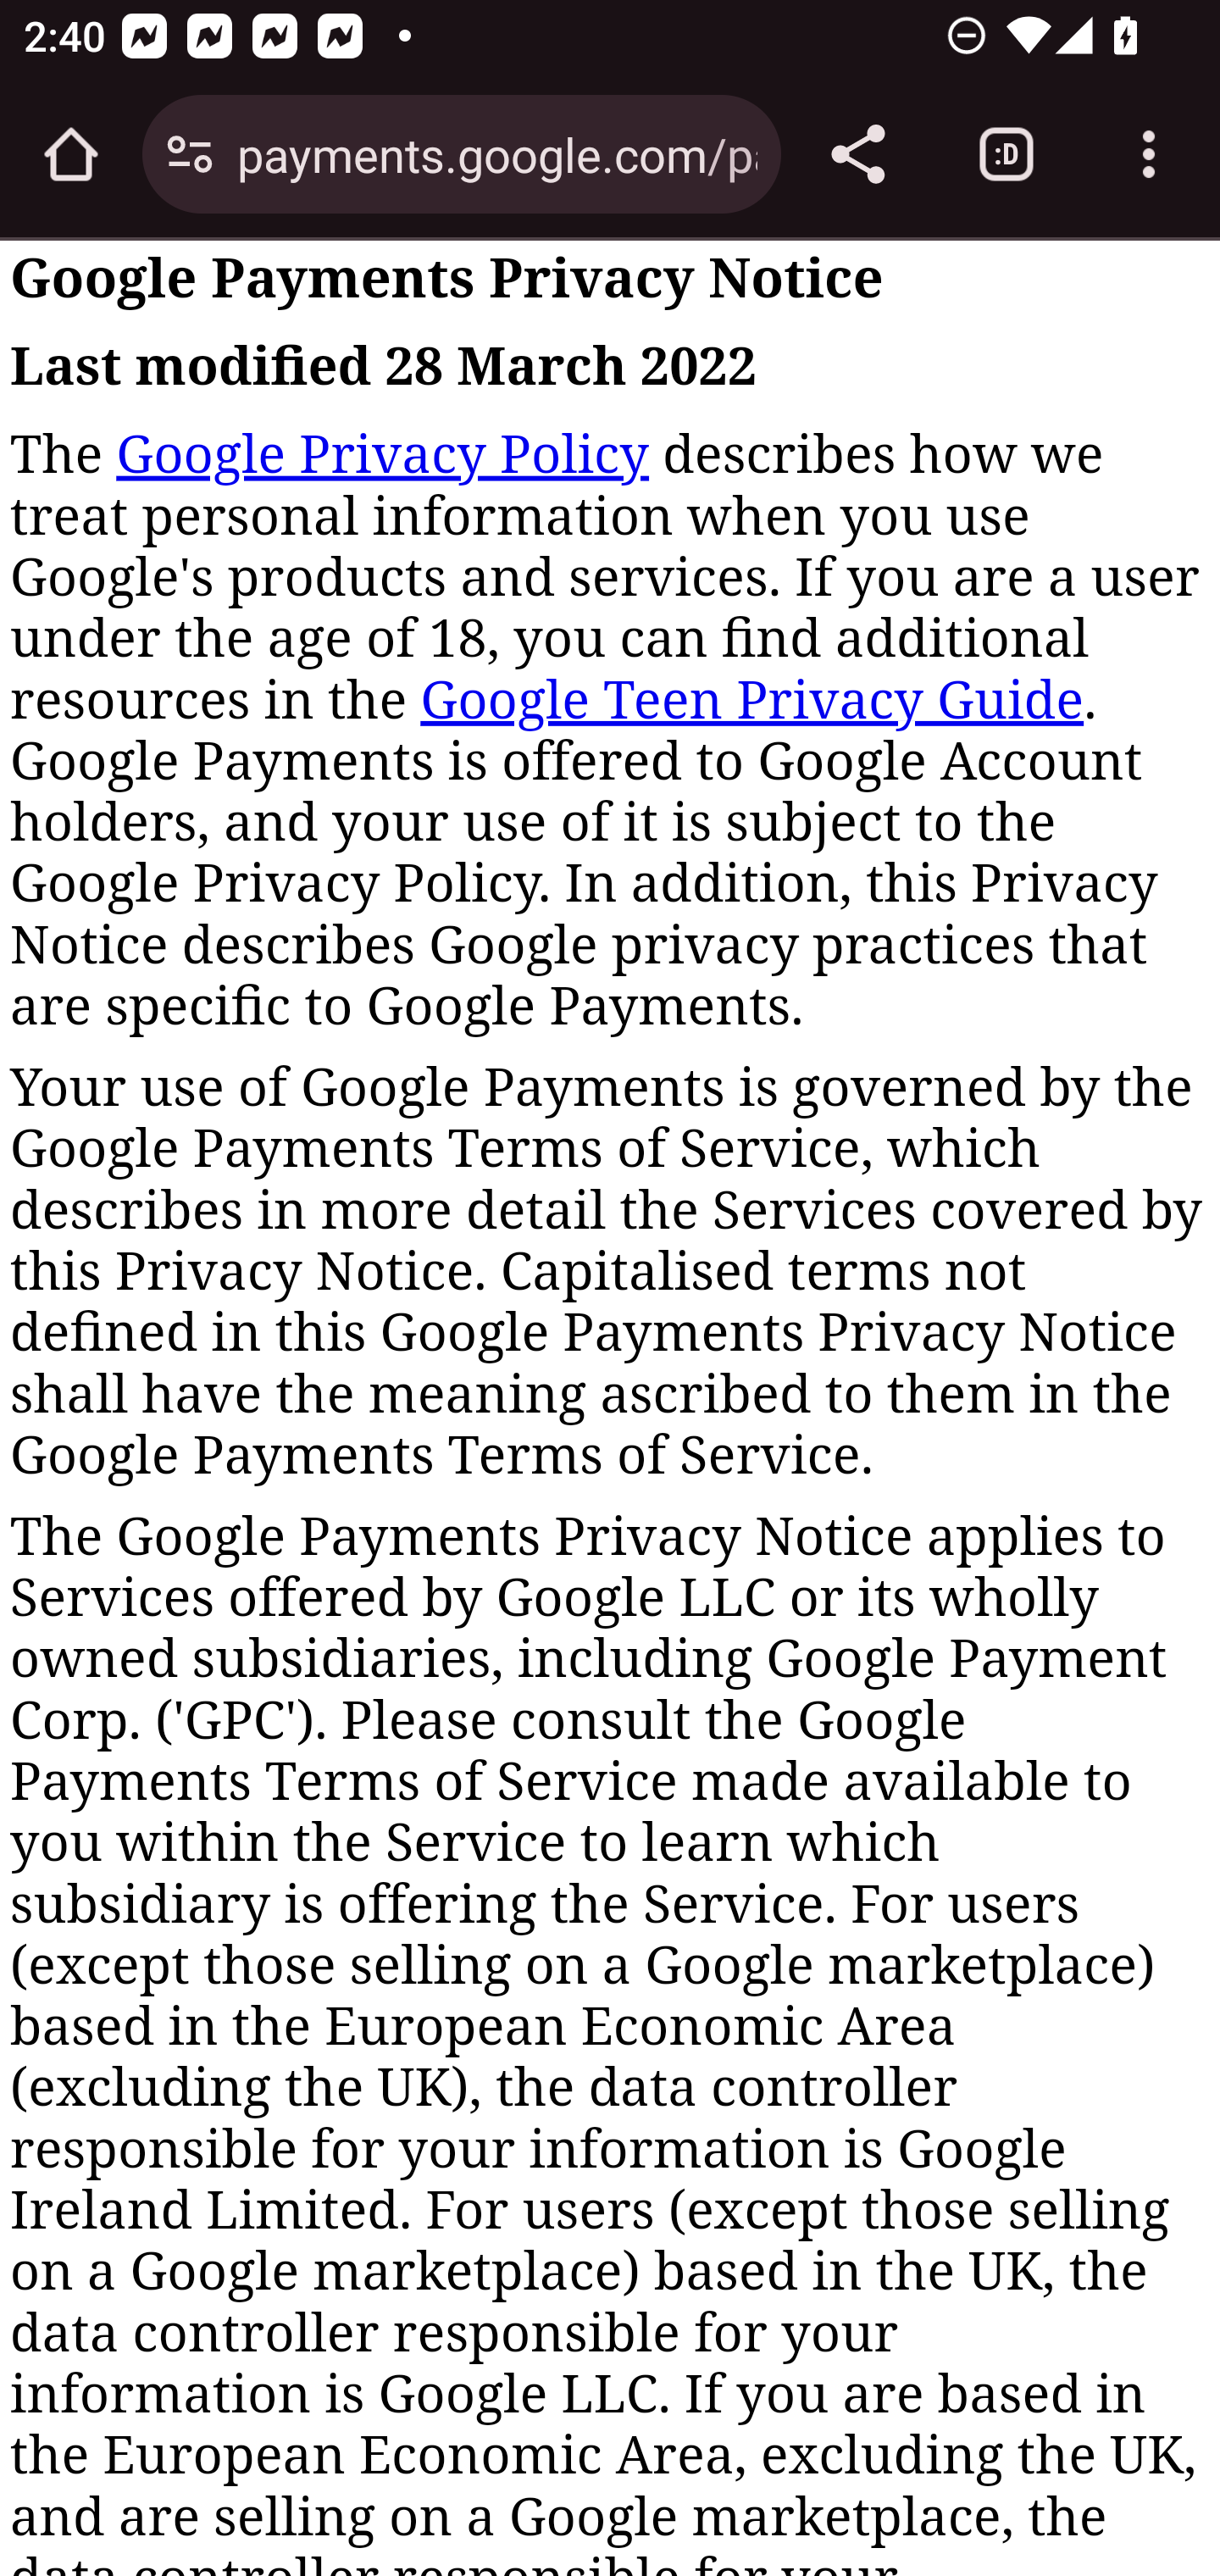 This screenshot has height=2576, width=1220. I want to click on Customize and control Google Chrome, so click(1149, 154).